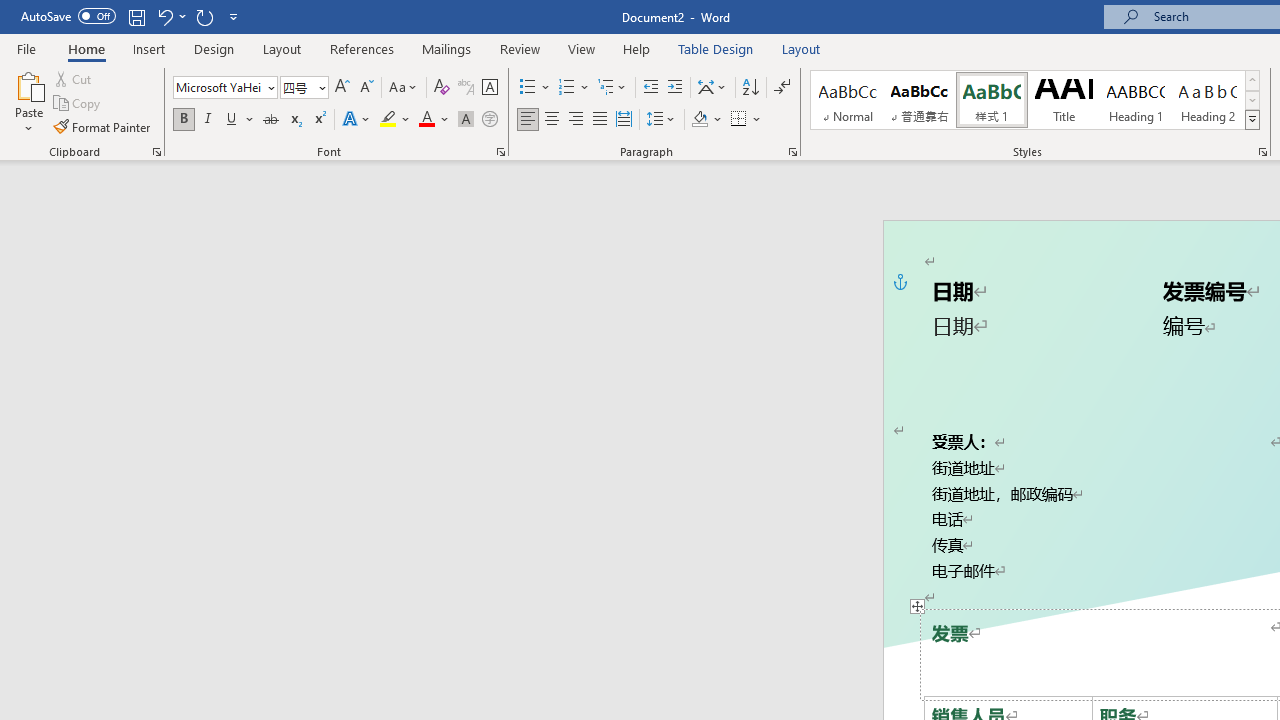  I want to click on Font Color RGB(255, 0, 0), so click(426, 120).